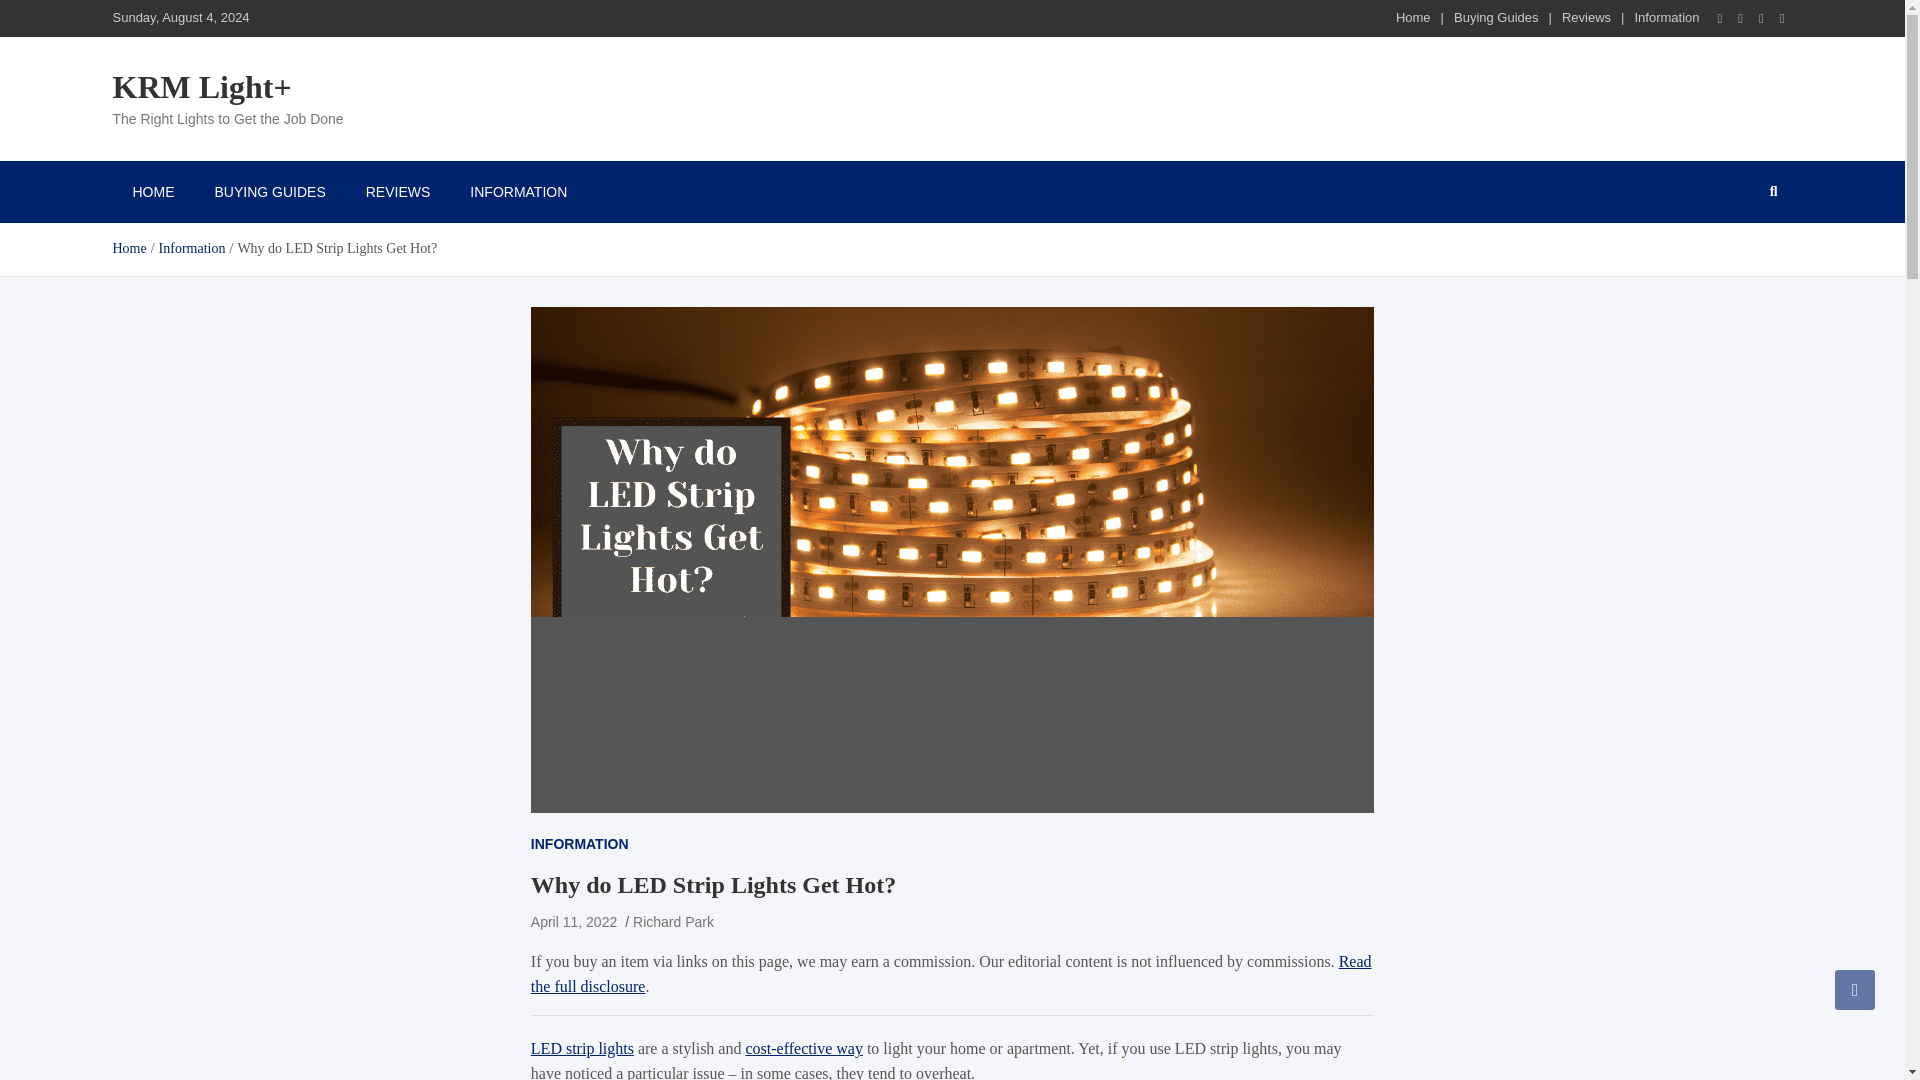 The height and width of the screenshot is (1080, 1920). I want to click on BUYING GUIDES, so click(269, 191).